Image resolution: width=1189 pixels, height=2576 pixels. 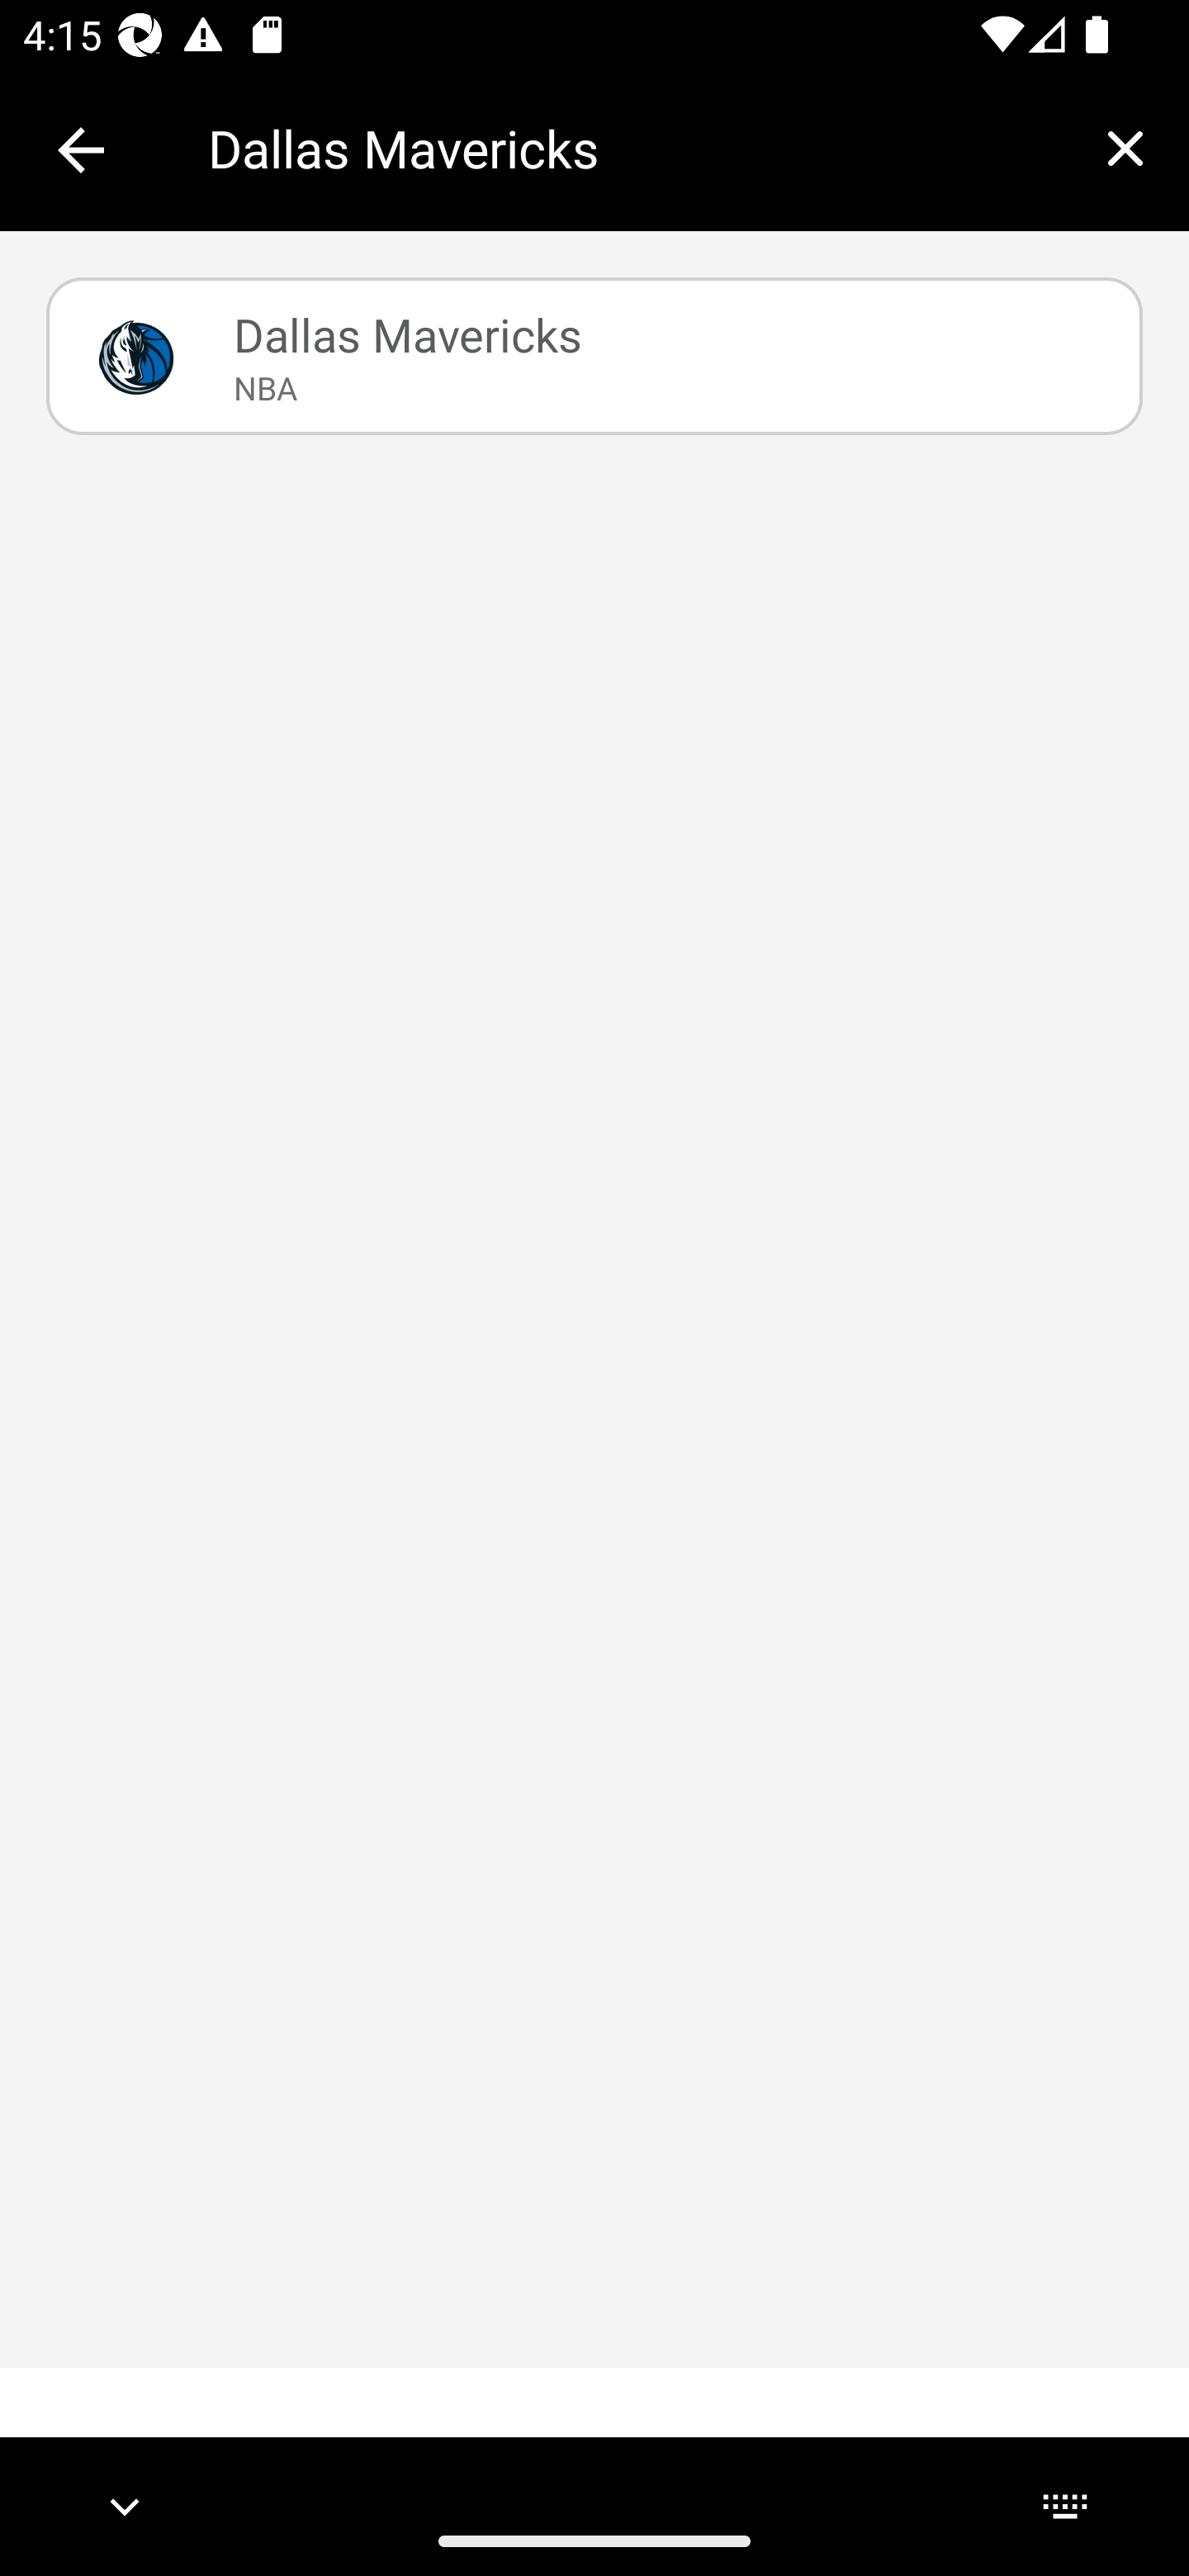 What do you see at coordinates (1125, 148) in the screenshot?
I see `Clear query` at bounding box center [1125, 148].